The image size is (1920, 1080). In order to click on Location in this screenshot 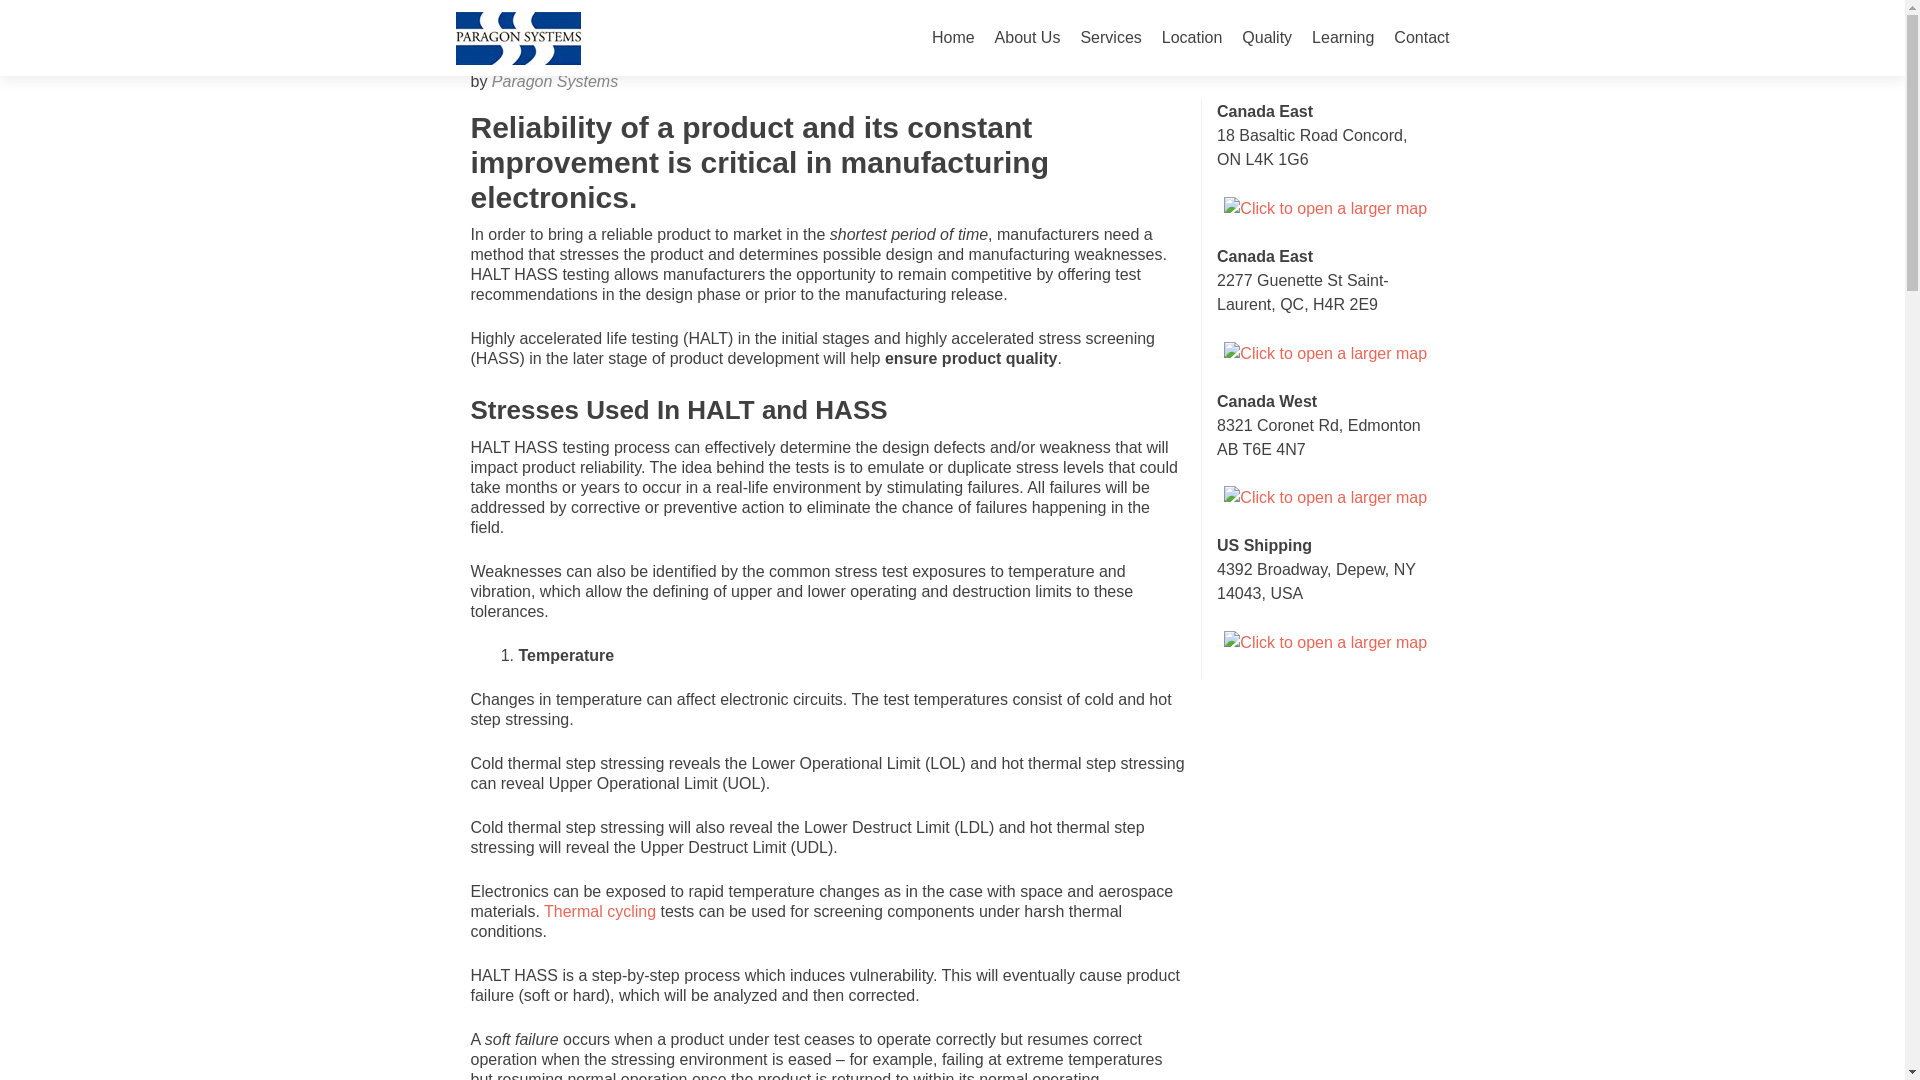, I will do `click(1192, 38)`.